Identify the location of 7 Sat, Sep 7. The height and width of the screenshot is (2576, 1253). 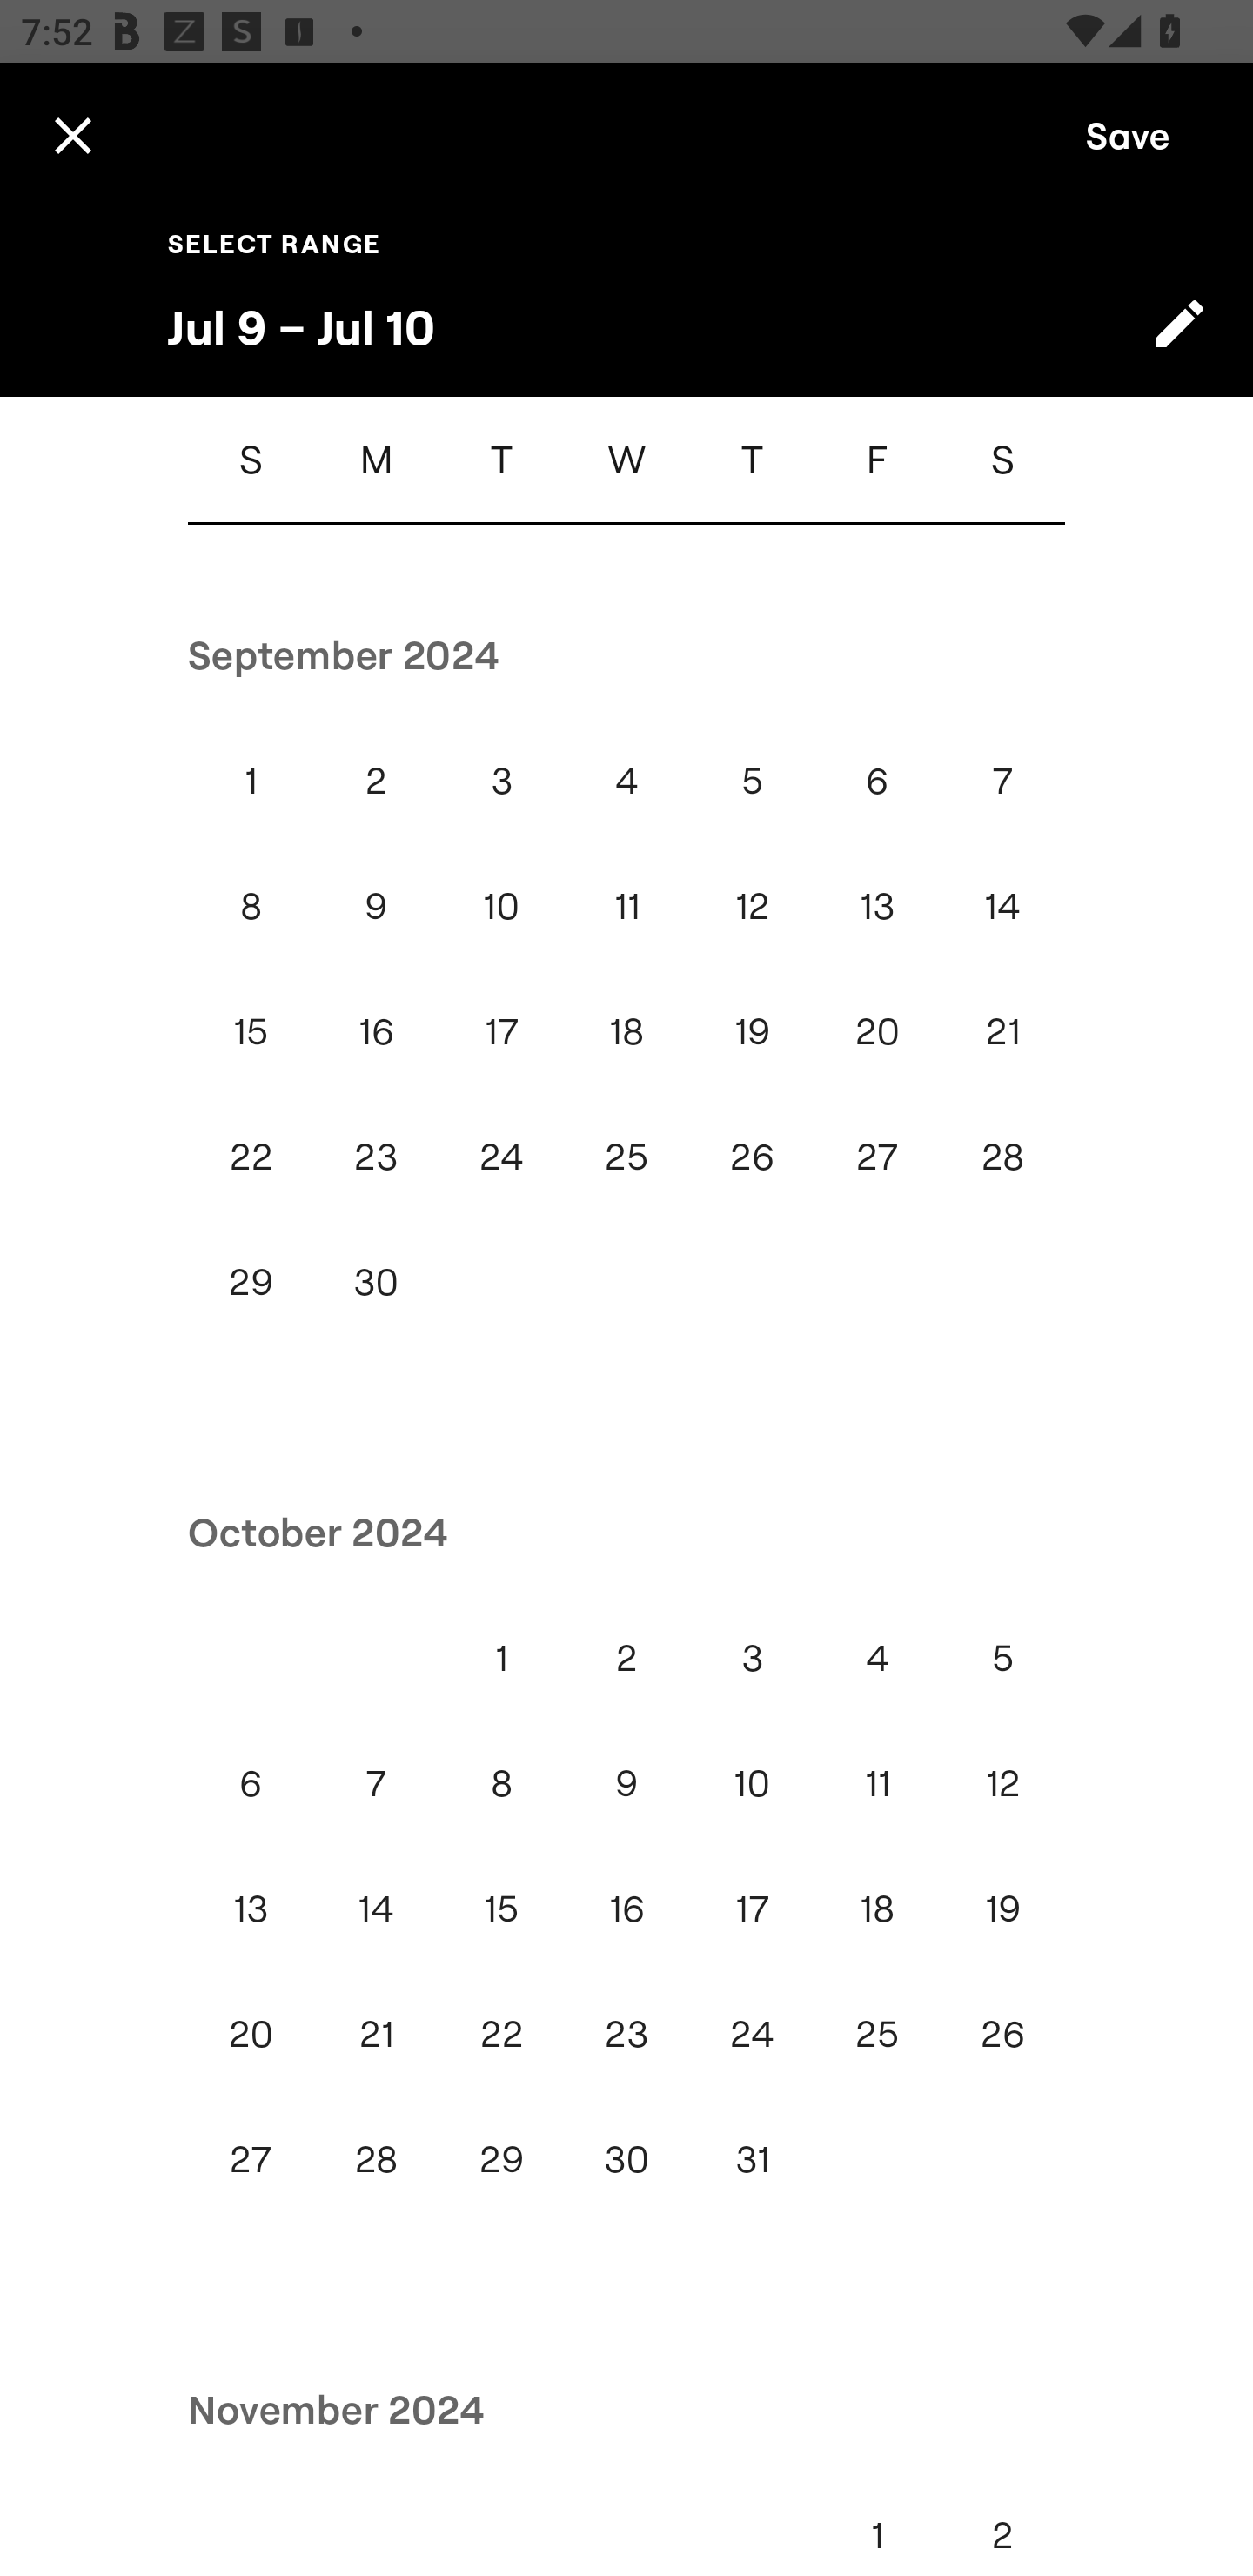
(1002, 780).